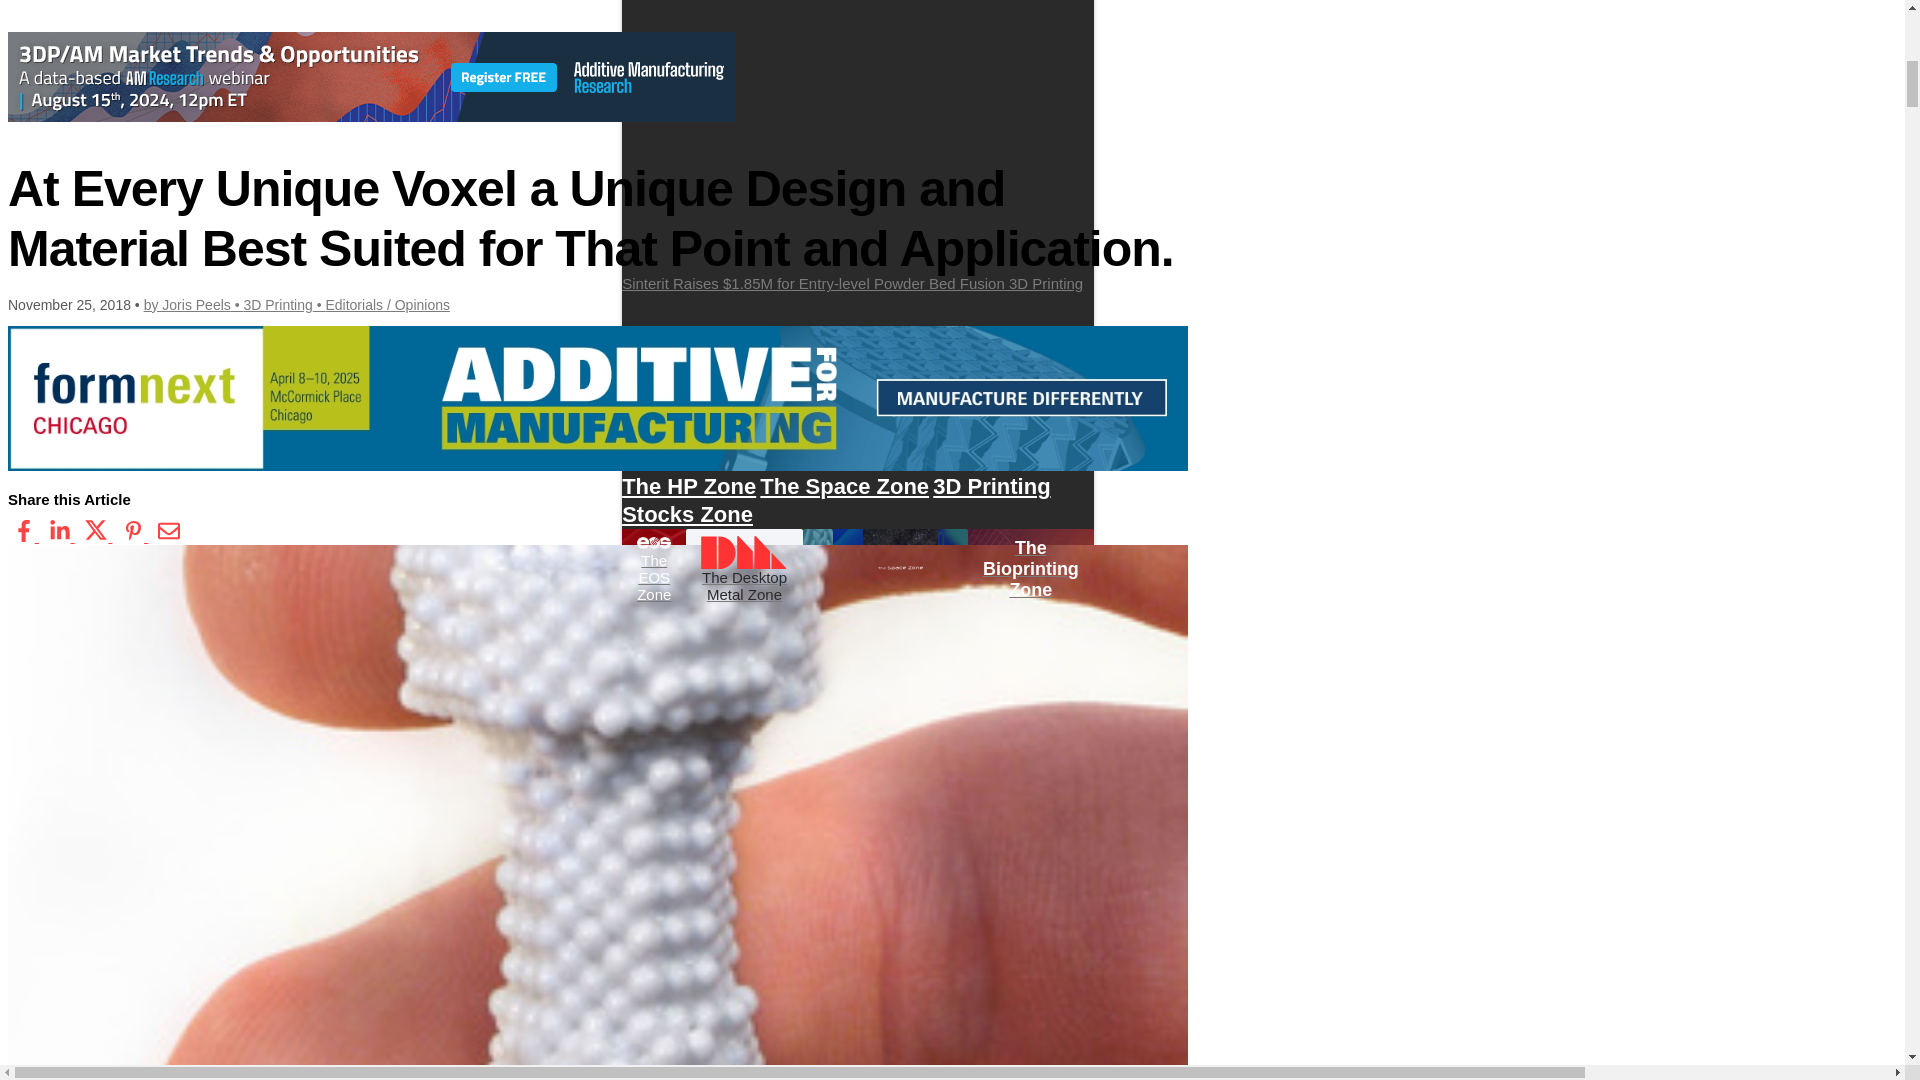 The image size is (1920, 1080). What do you see at coordinates (698, 430) in the screenshot?
I see `View All Zones` at bounding box center [698, 430].